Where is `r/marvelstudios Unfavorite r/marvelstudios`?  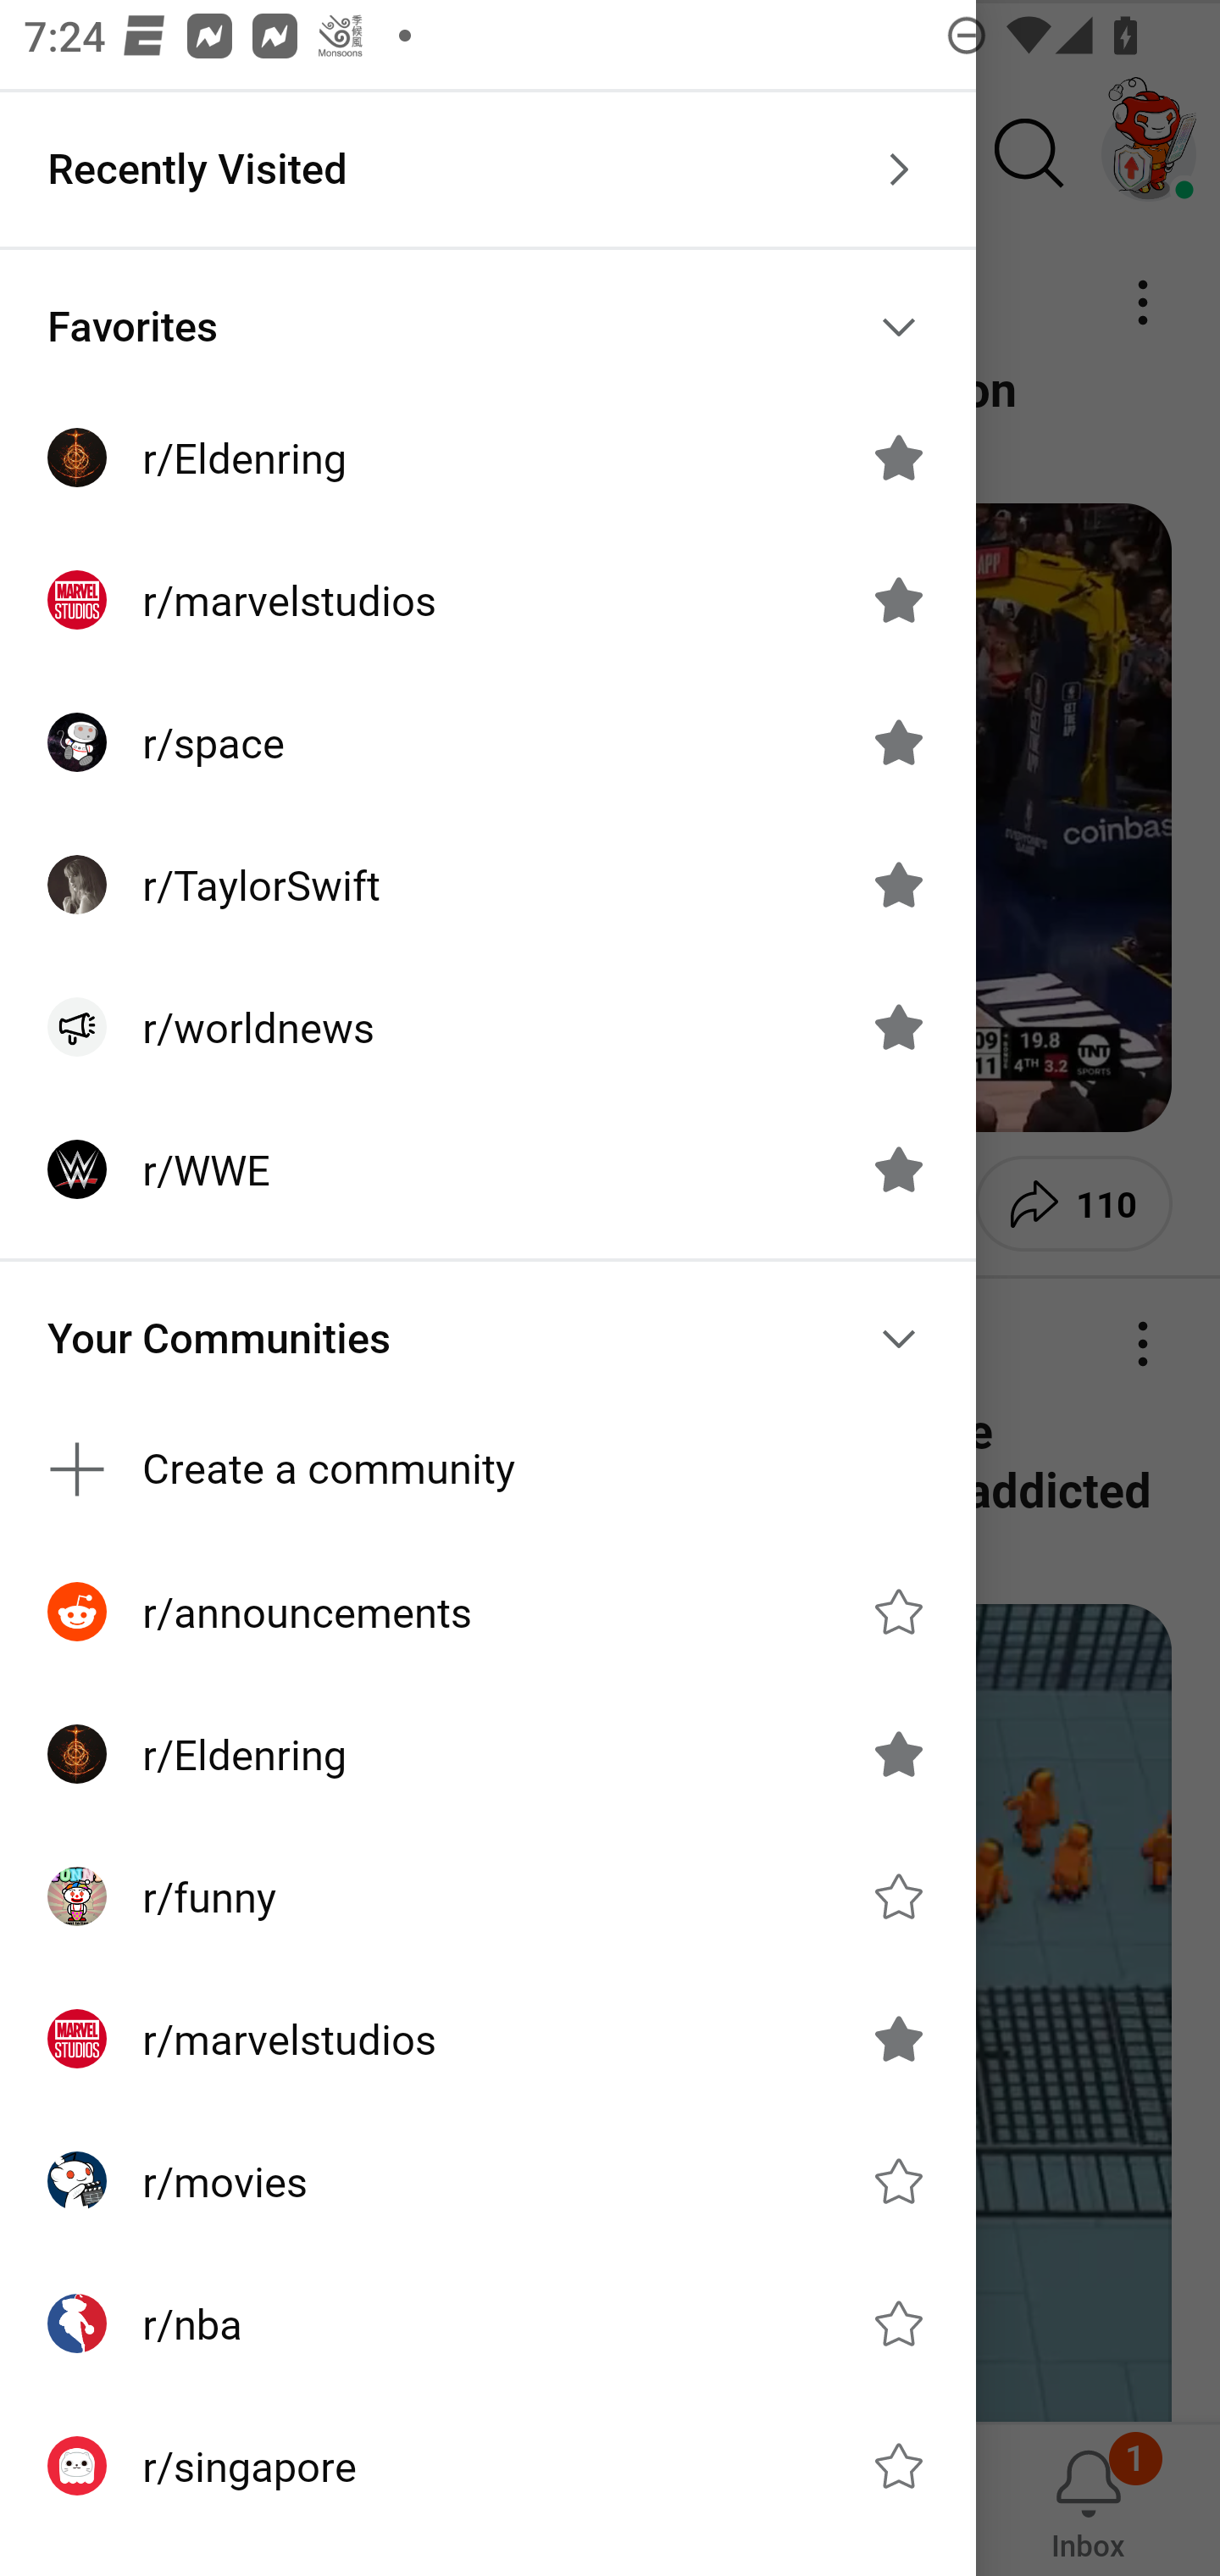
r/marvelstudios Unfavorite r/marvelstudios is located at coordinates (488, 2039).